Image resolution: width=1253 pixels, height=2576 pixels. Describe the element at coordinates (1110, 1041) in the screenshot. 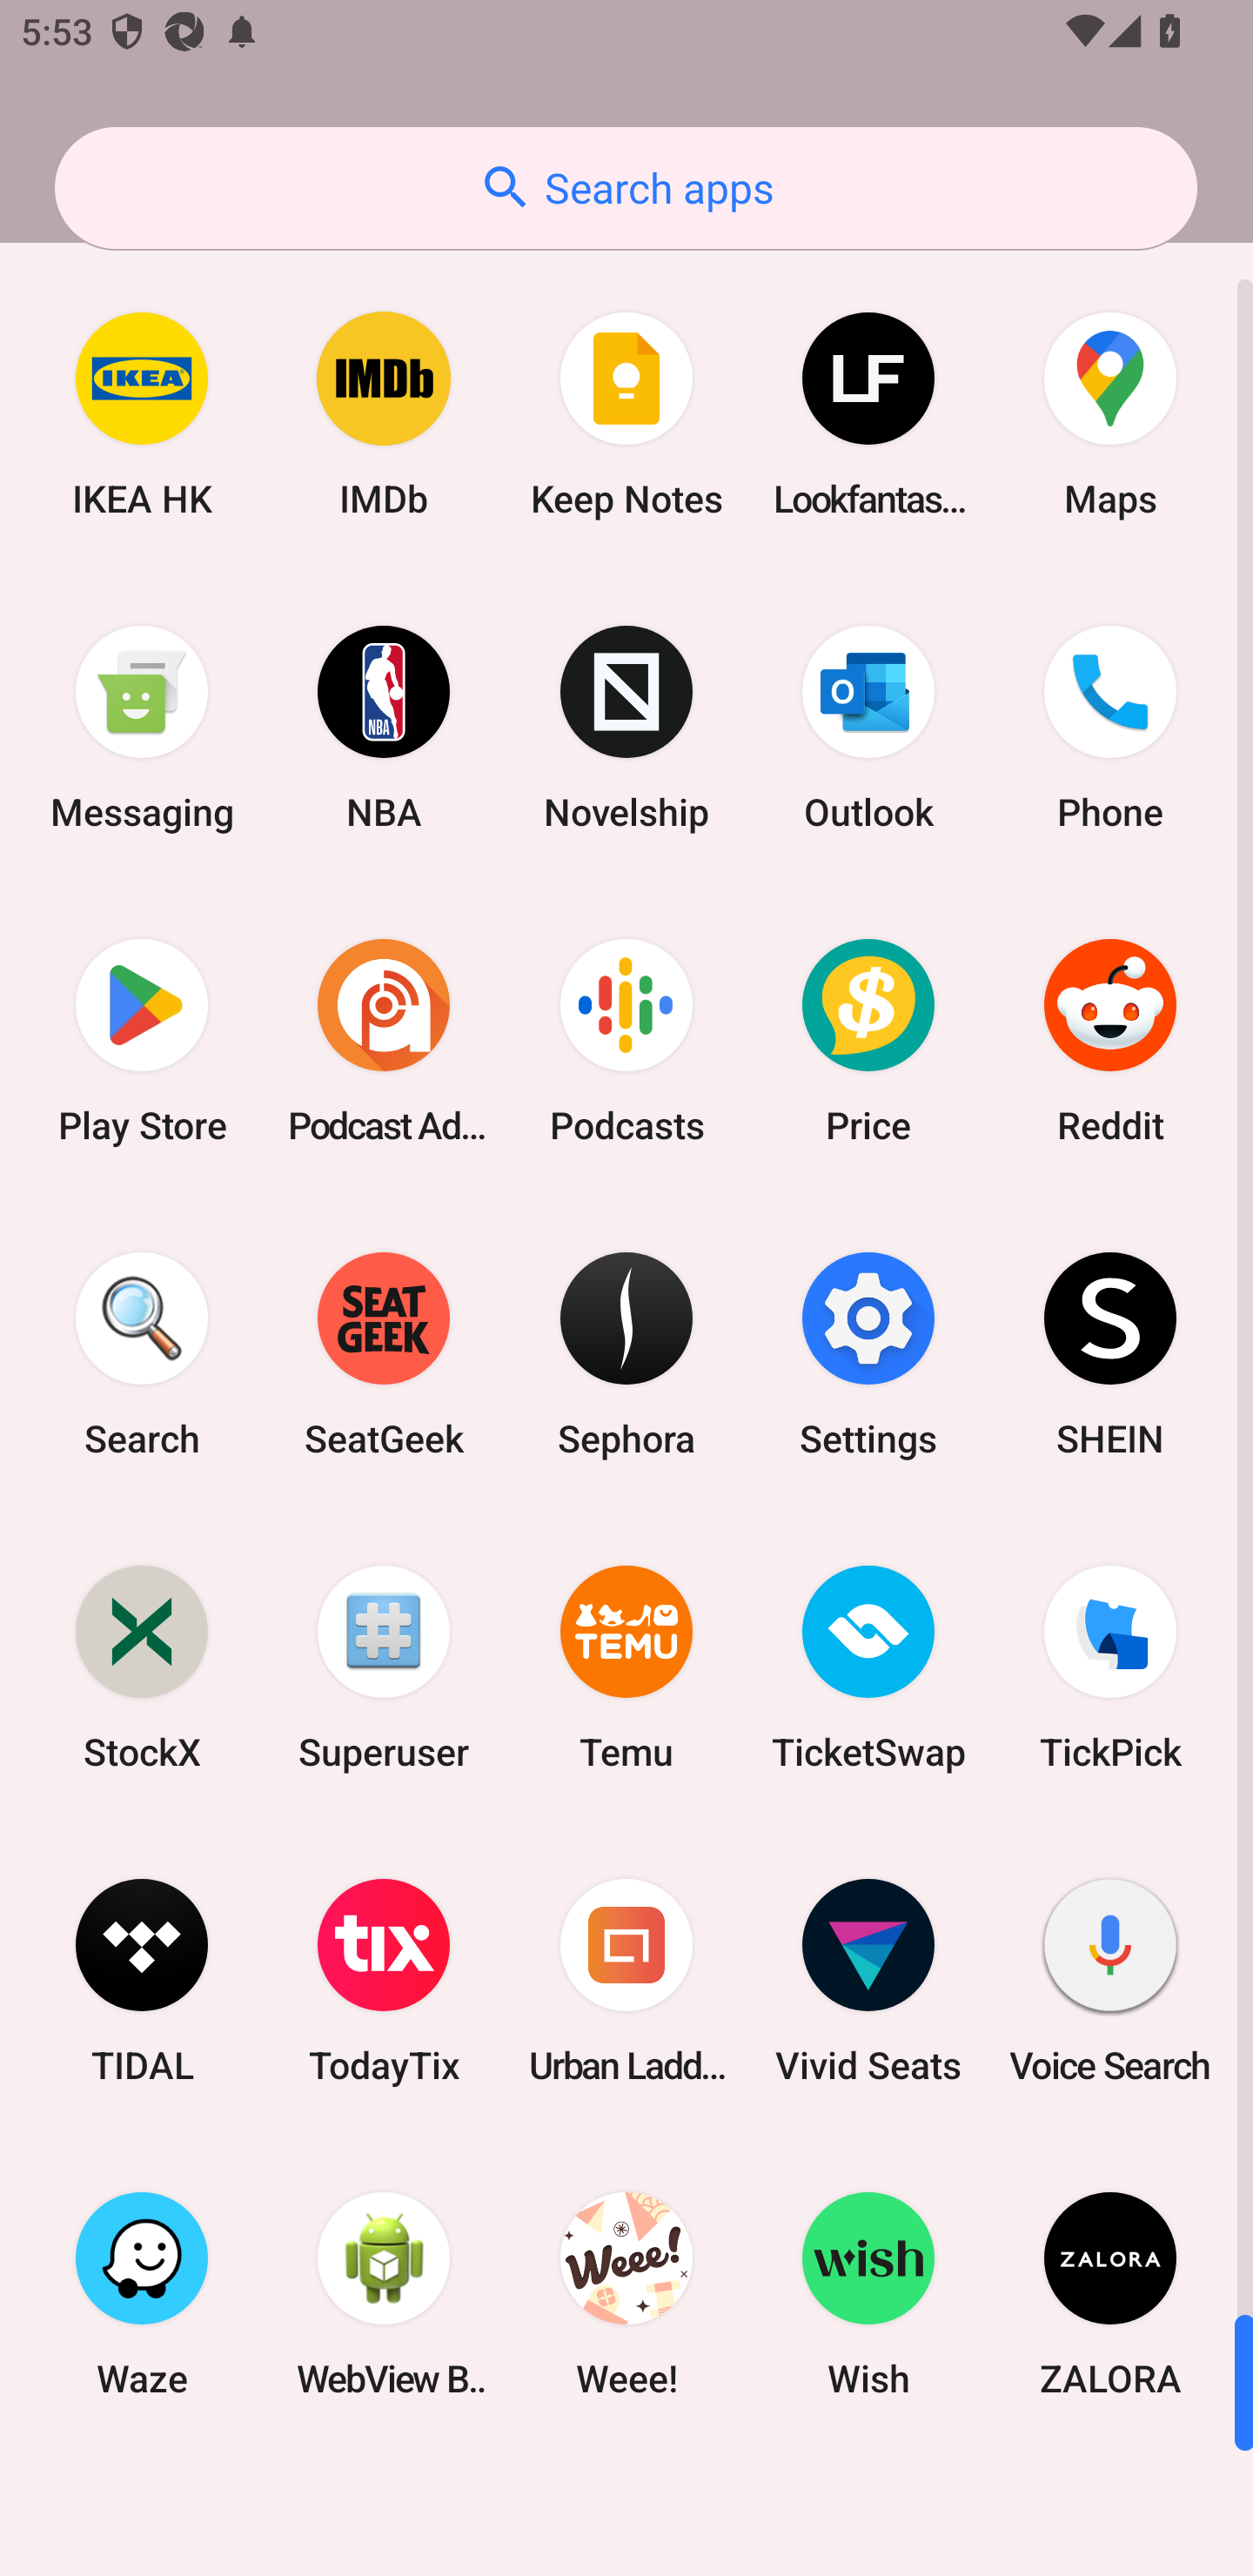

I see `Reddit` at that location.